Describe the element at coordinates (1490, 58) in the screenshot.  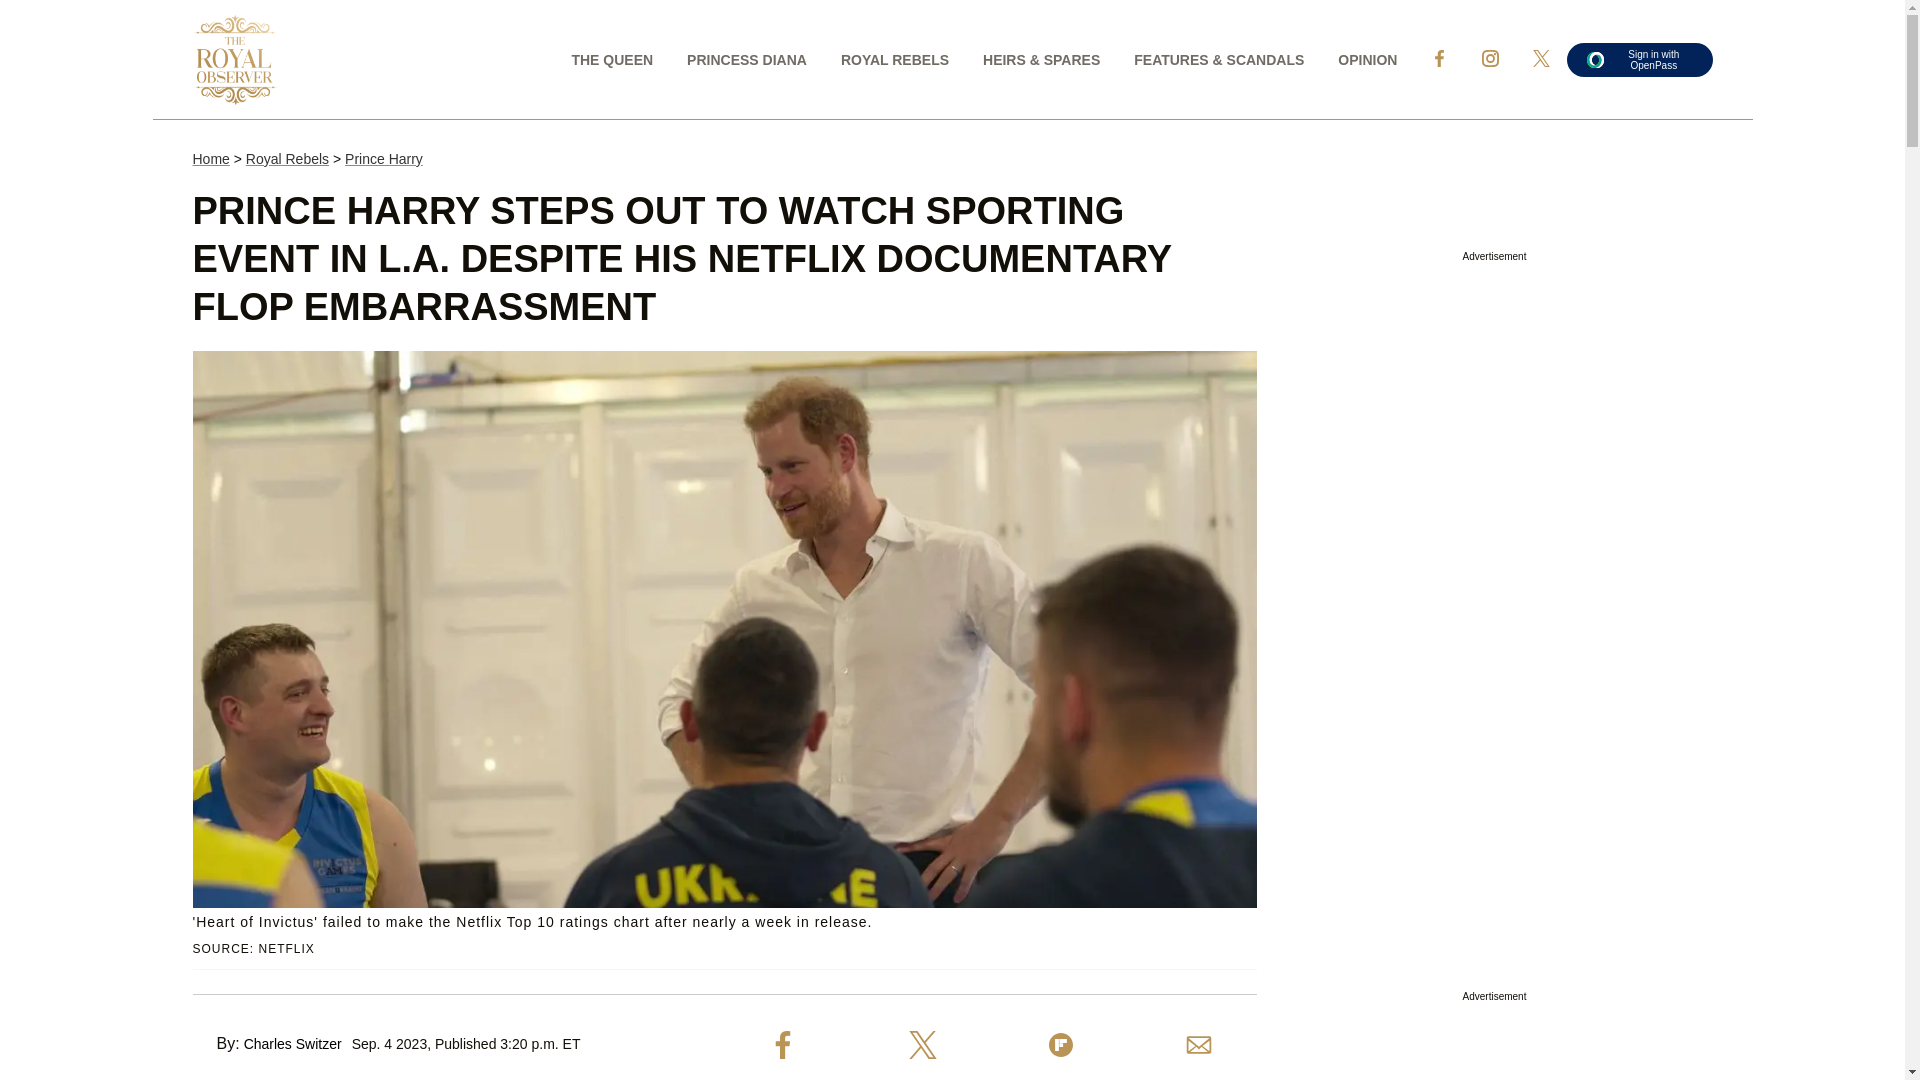
I see `LINK TO INSTAGRAM` at that location.